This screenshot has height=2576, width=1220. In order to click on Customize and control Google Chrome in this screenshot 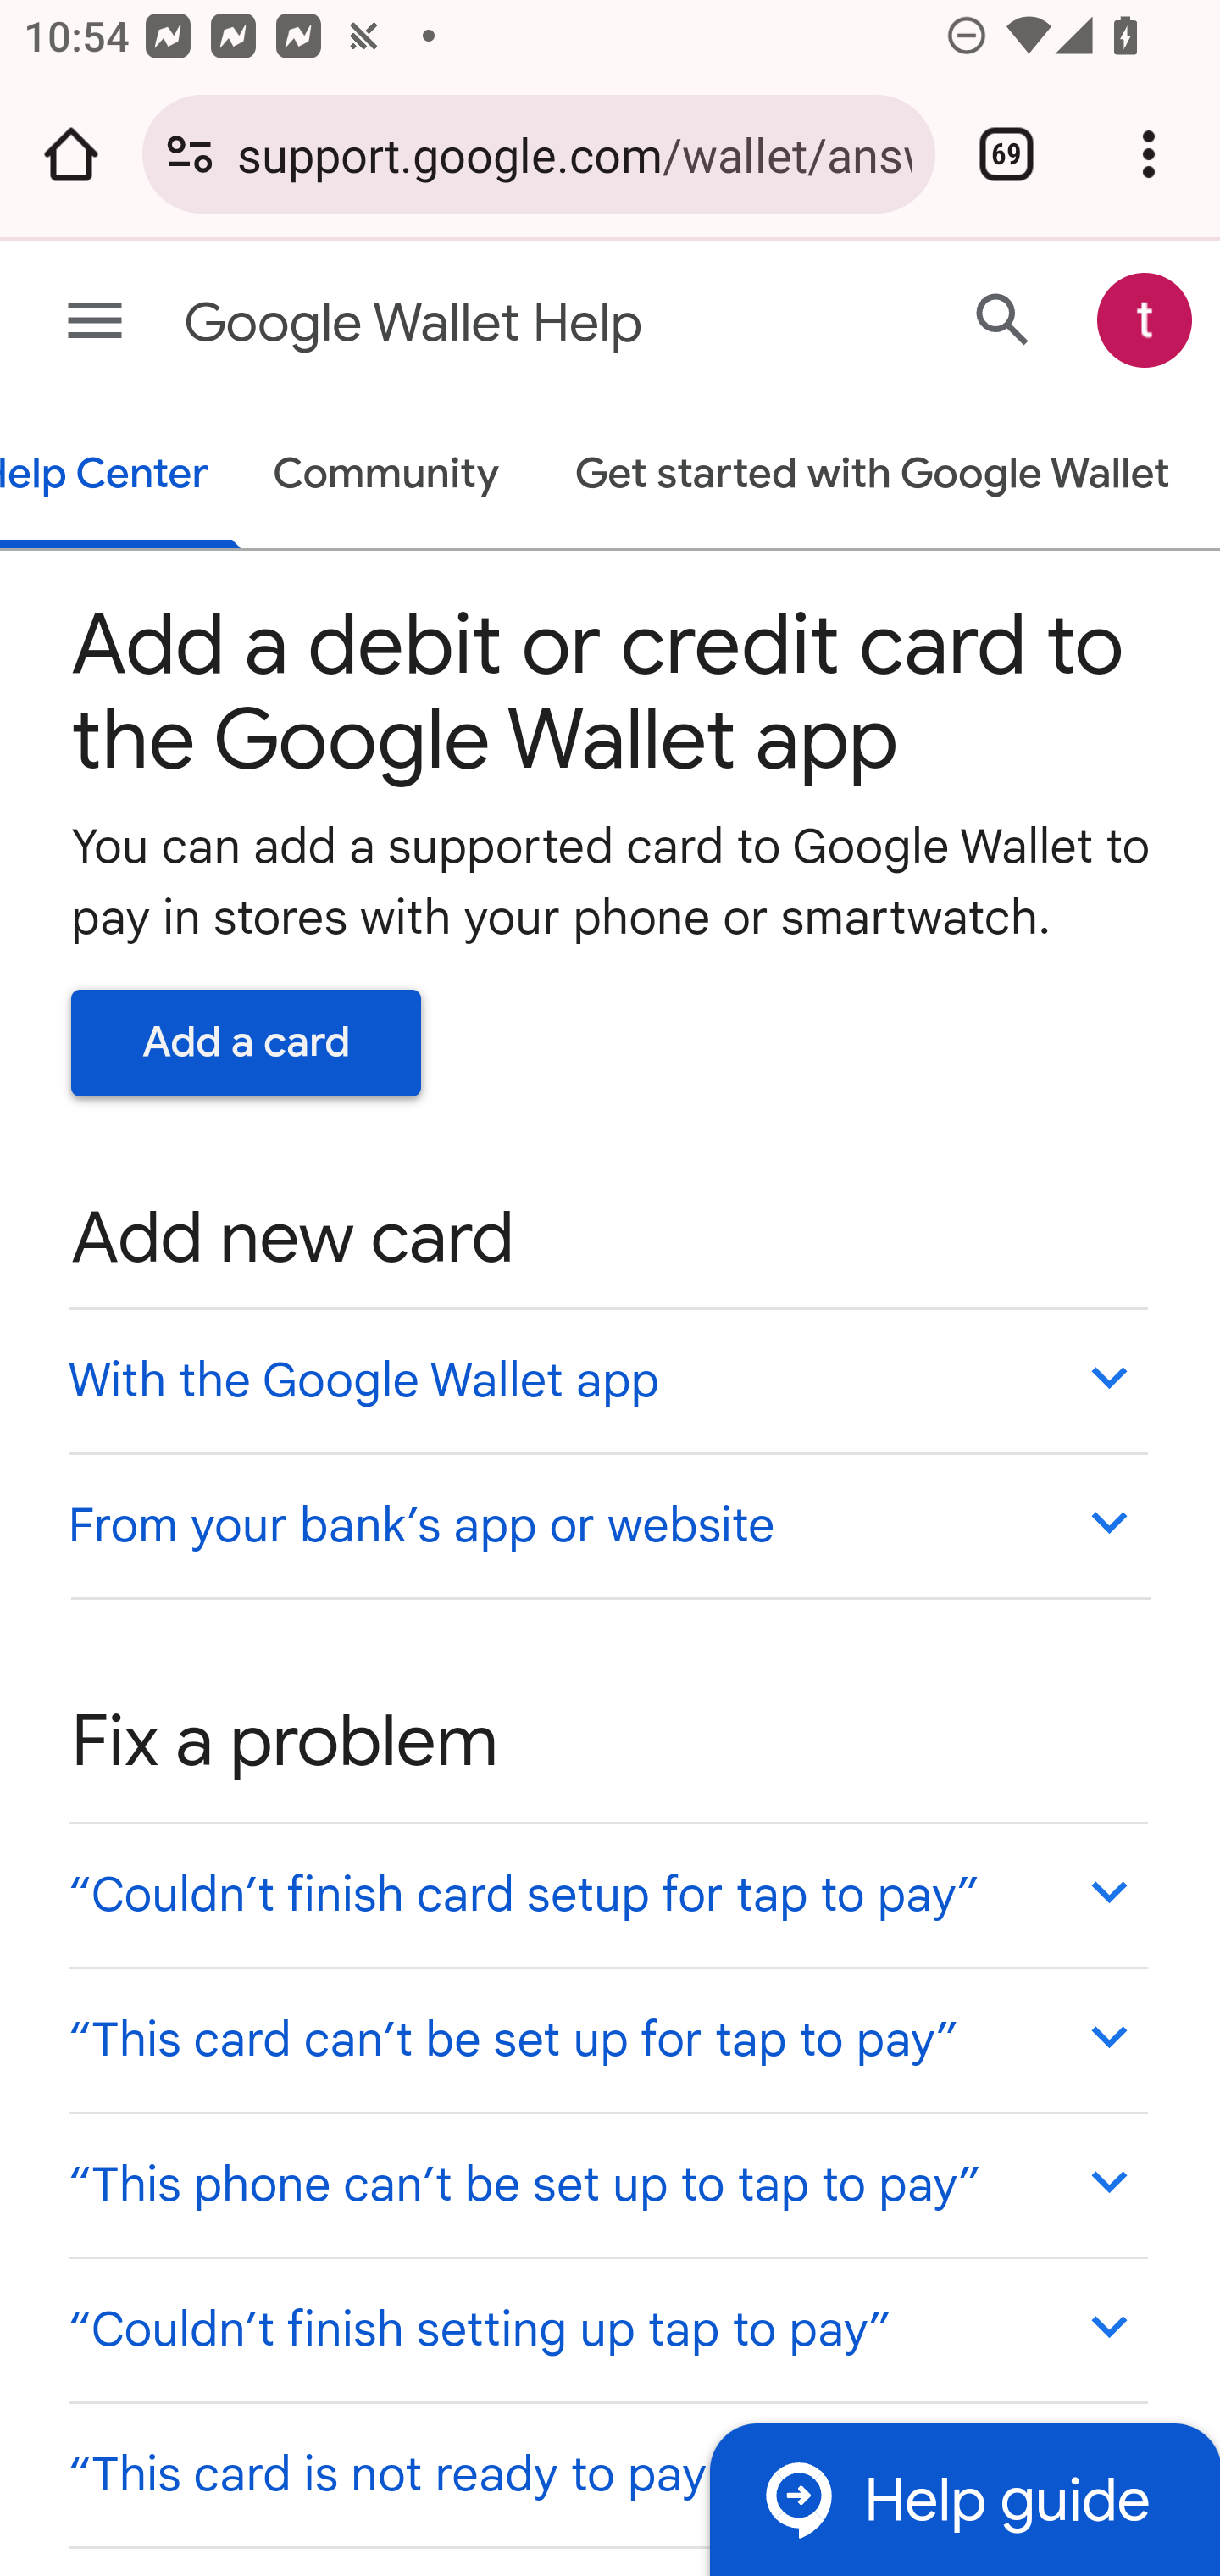, I will do `click(1149, 154)`.